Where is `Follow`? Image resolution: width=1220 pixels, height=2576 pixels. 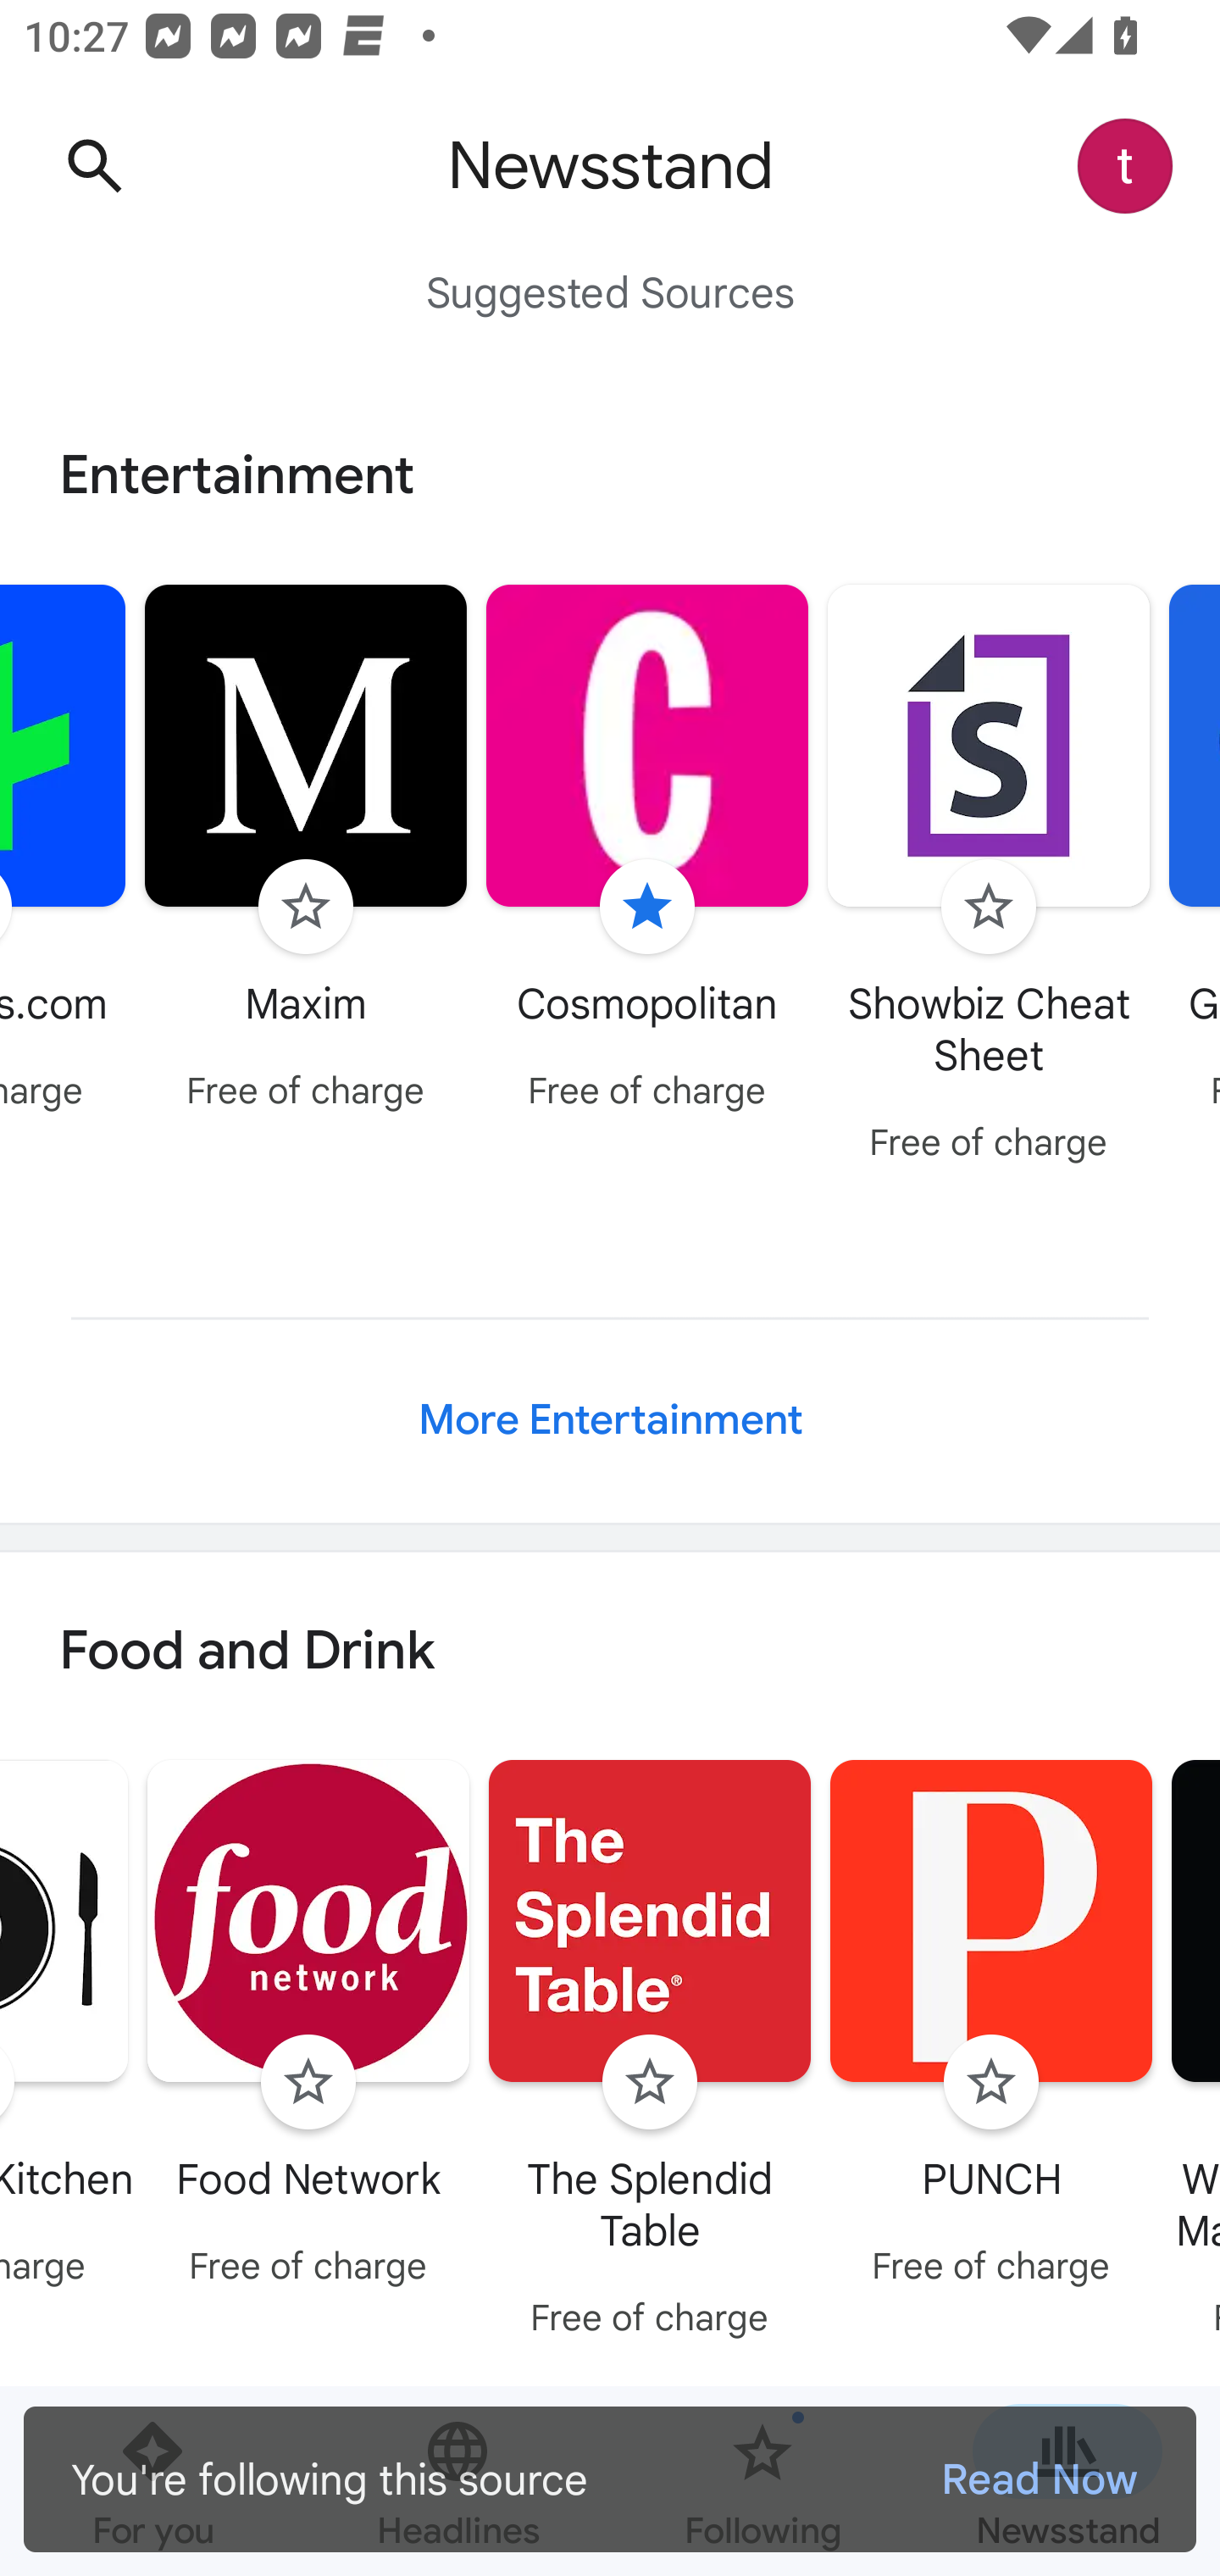 Follow is located at coordinates (306, 907).